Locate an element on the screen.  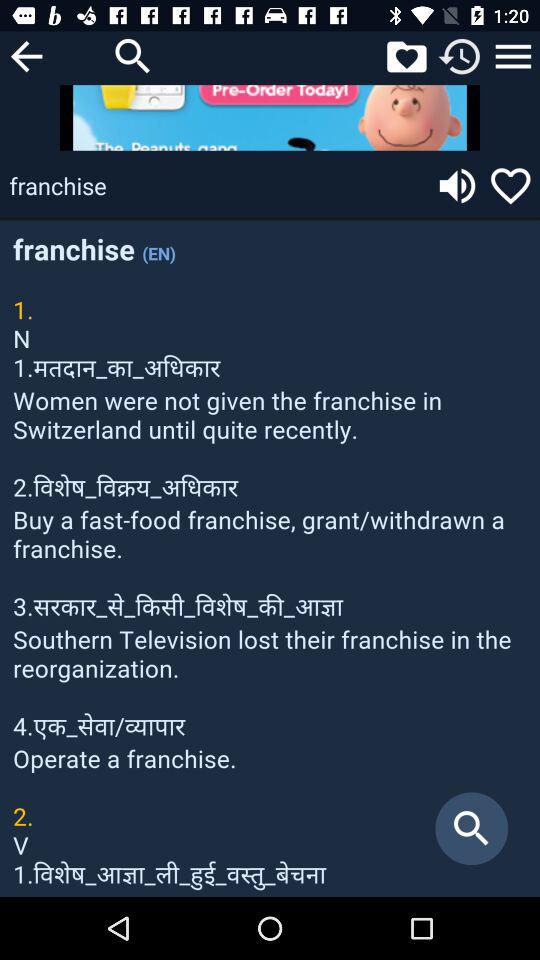
go to sound is located at coordinates (457, 186).